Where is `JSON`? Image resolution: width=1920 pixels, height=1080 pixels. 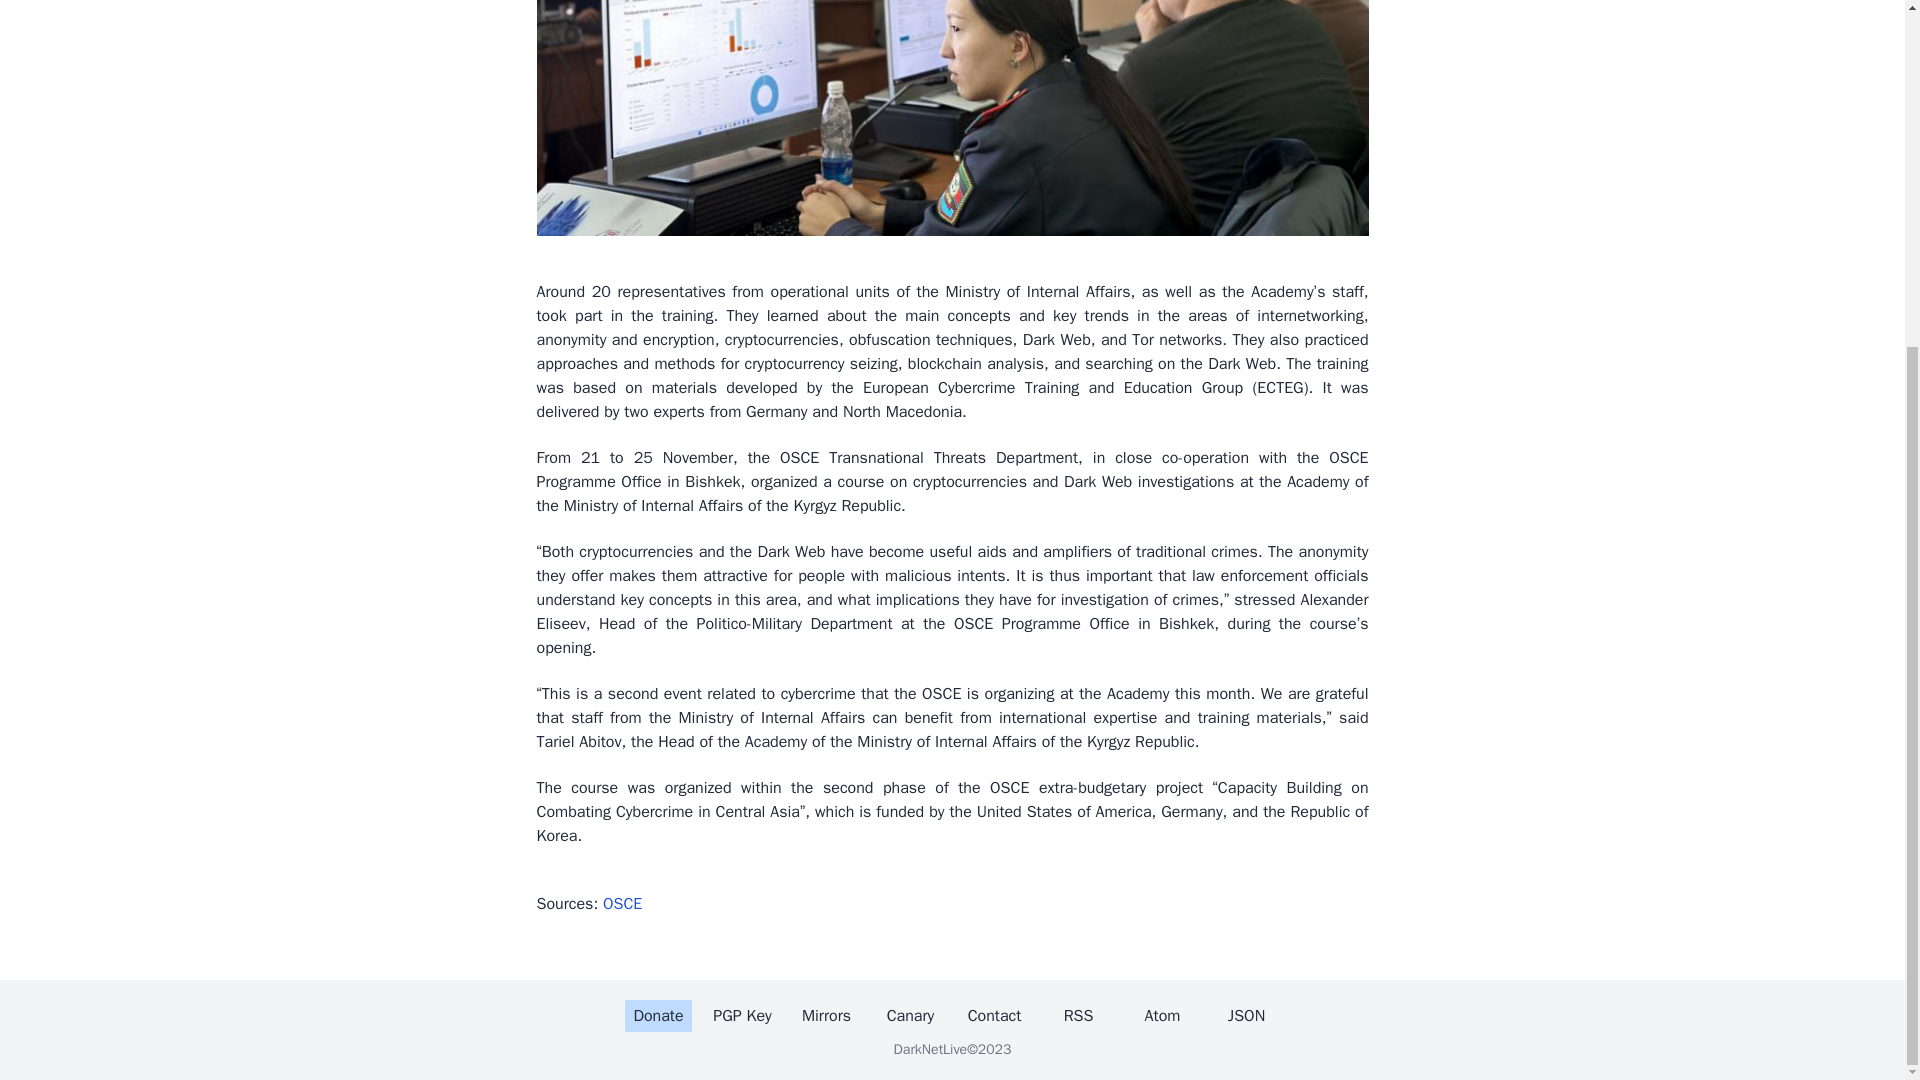 JSON is located at coordinates (1246, 1016).